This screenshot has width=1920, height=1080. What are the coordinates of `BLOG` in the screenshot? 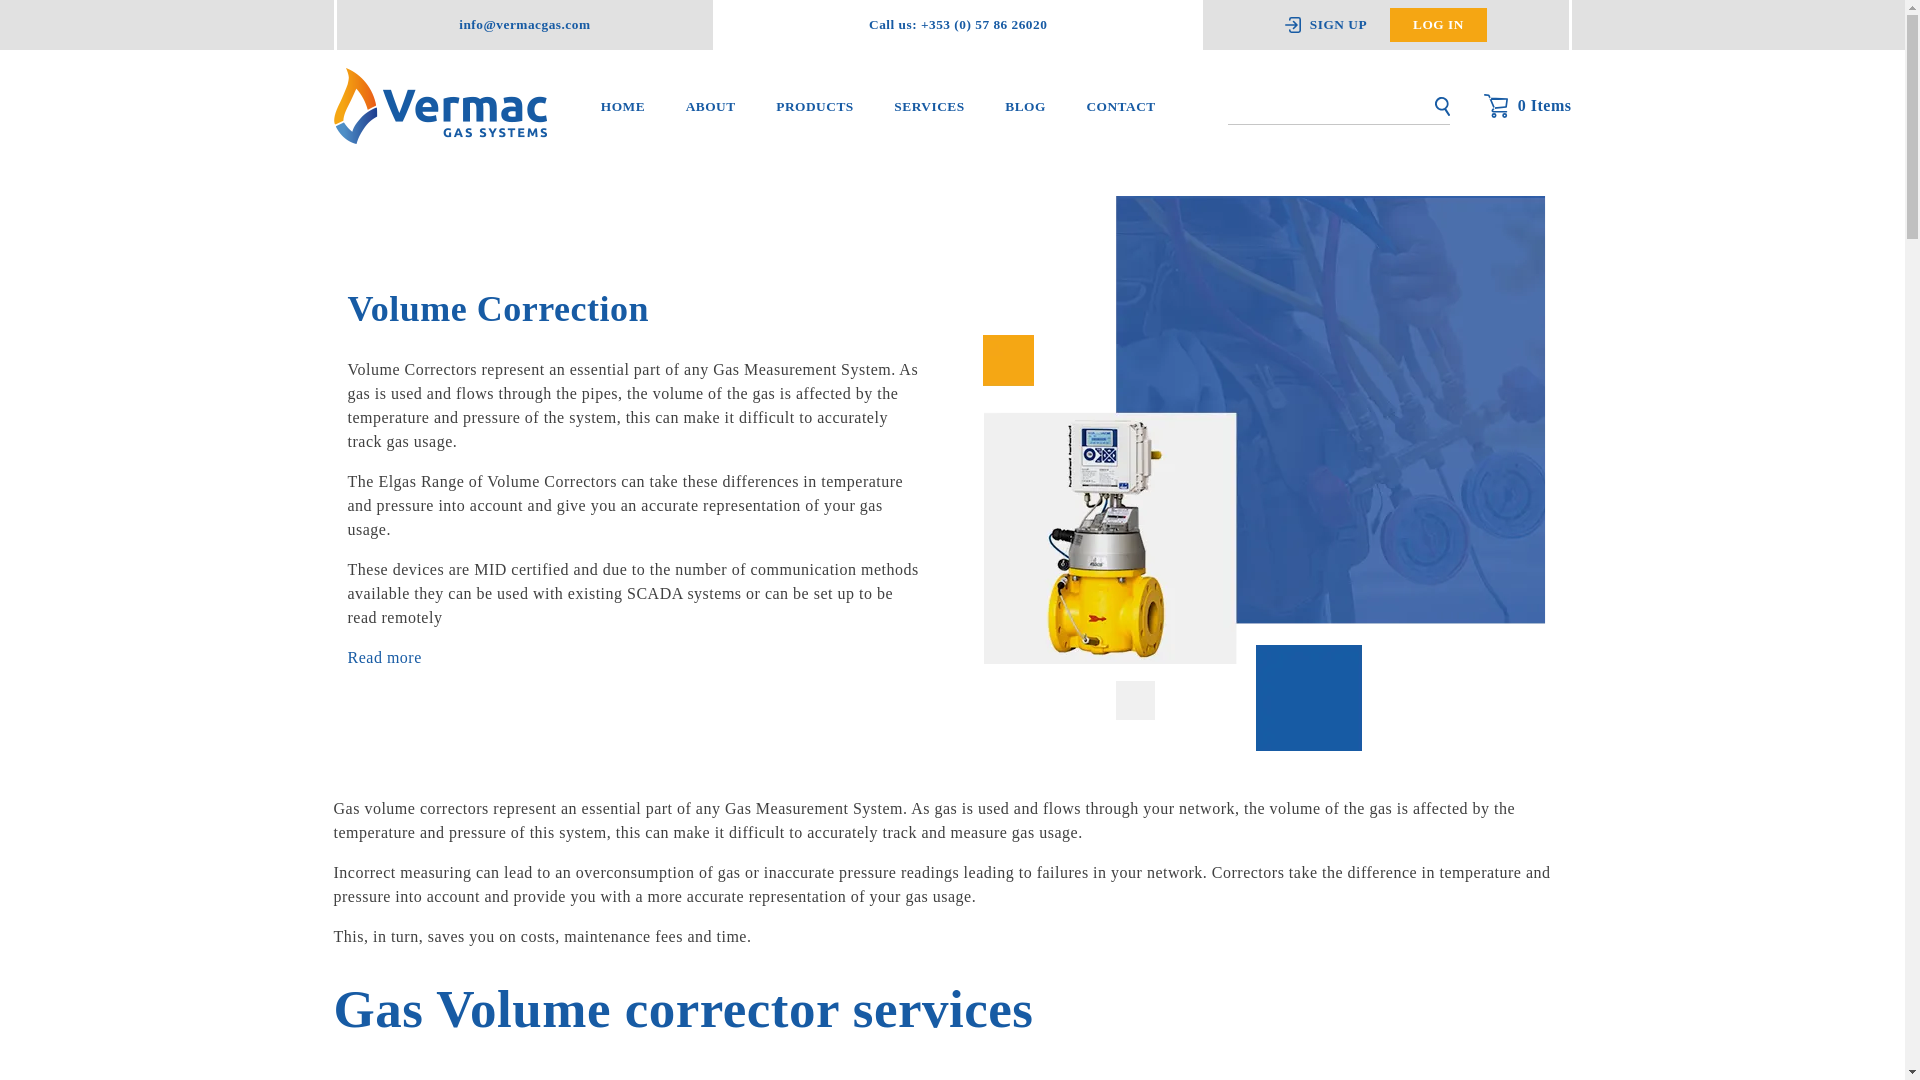 It's located at (1024, 106).